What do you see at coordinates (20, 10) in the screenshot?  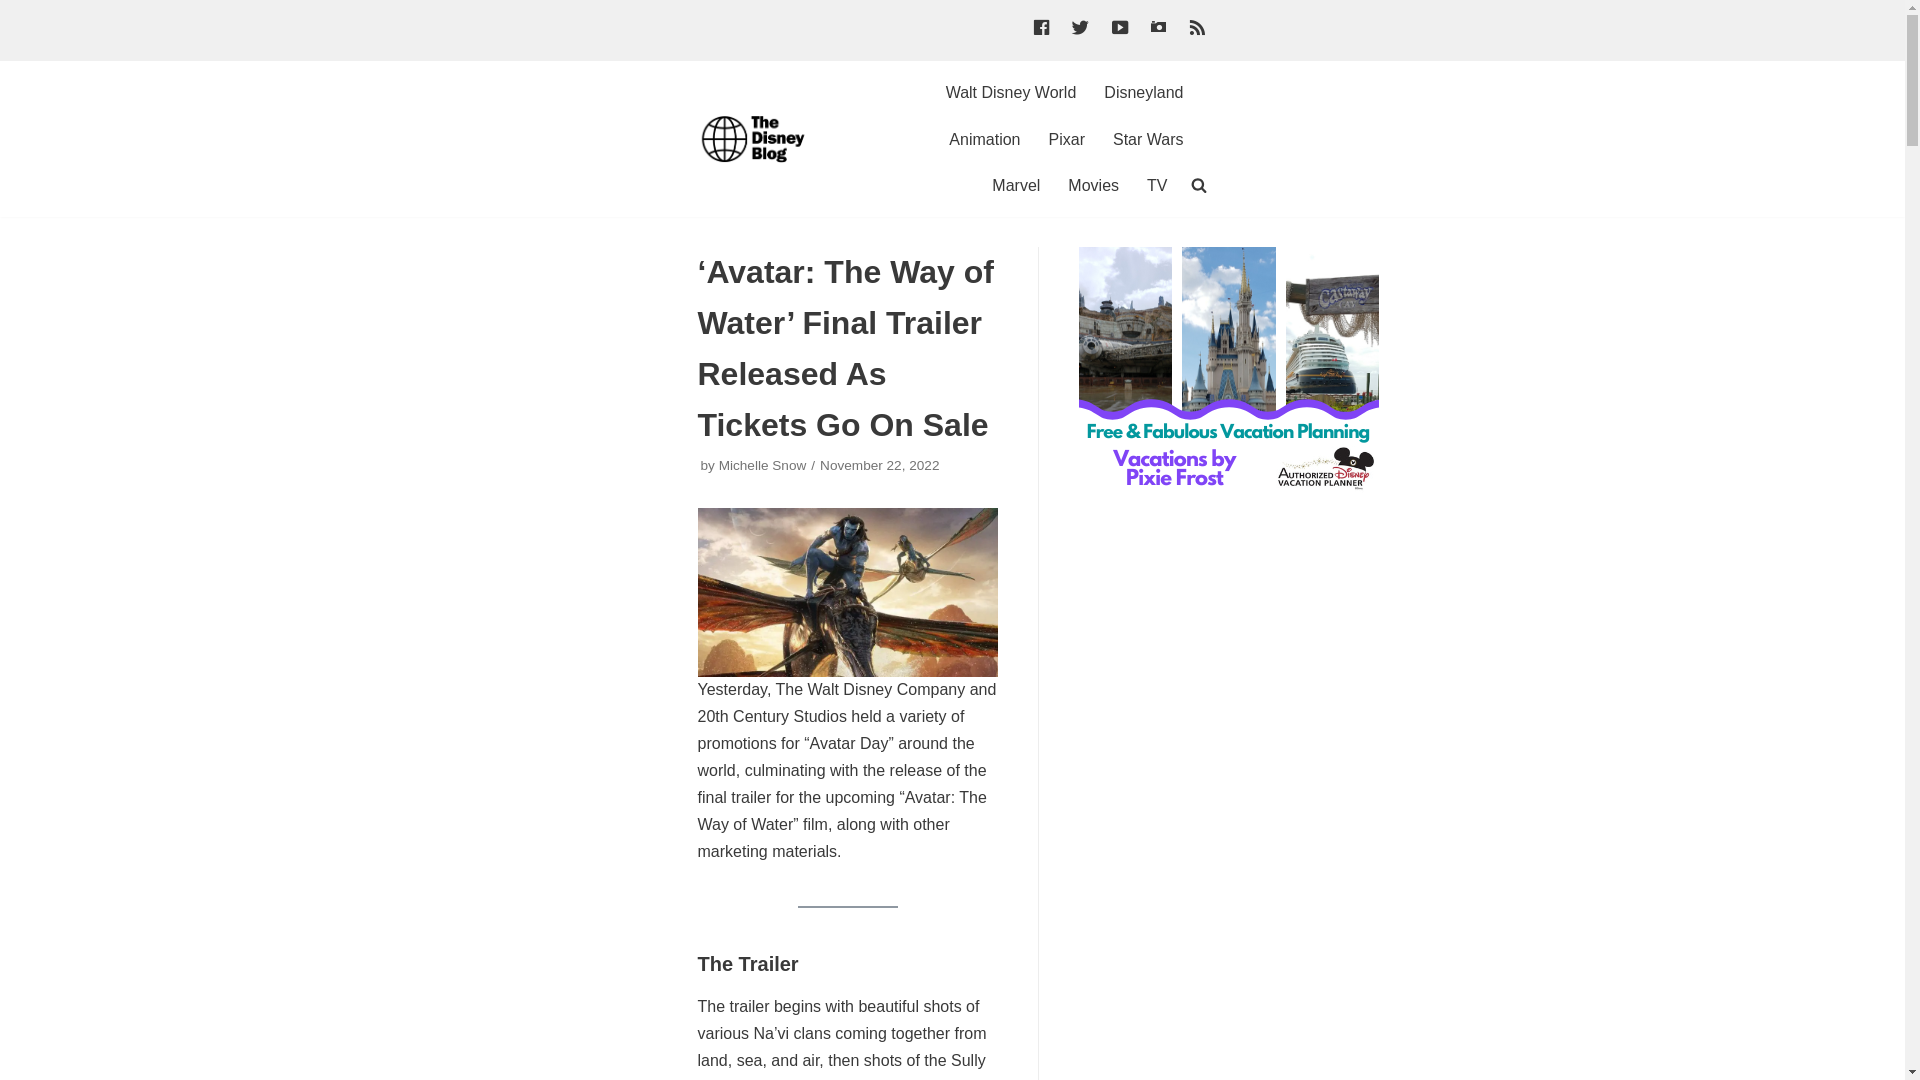 I see `Skip to content` at bounding box center [20, 10].